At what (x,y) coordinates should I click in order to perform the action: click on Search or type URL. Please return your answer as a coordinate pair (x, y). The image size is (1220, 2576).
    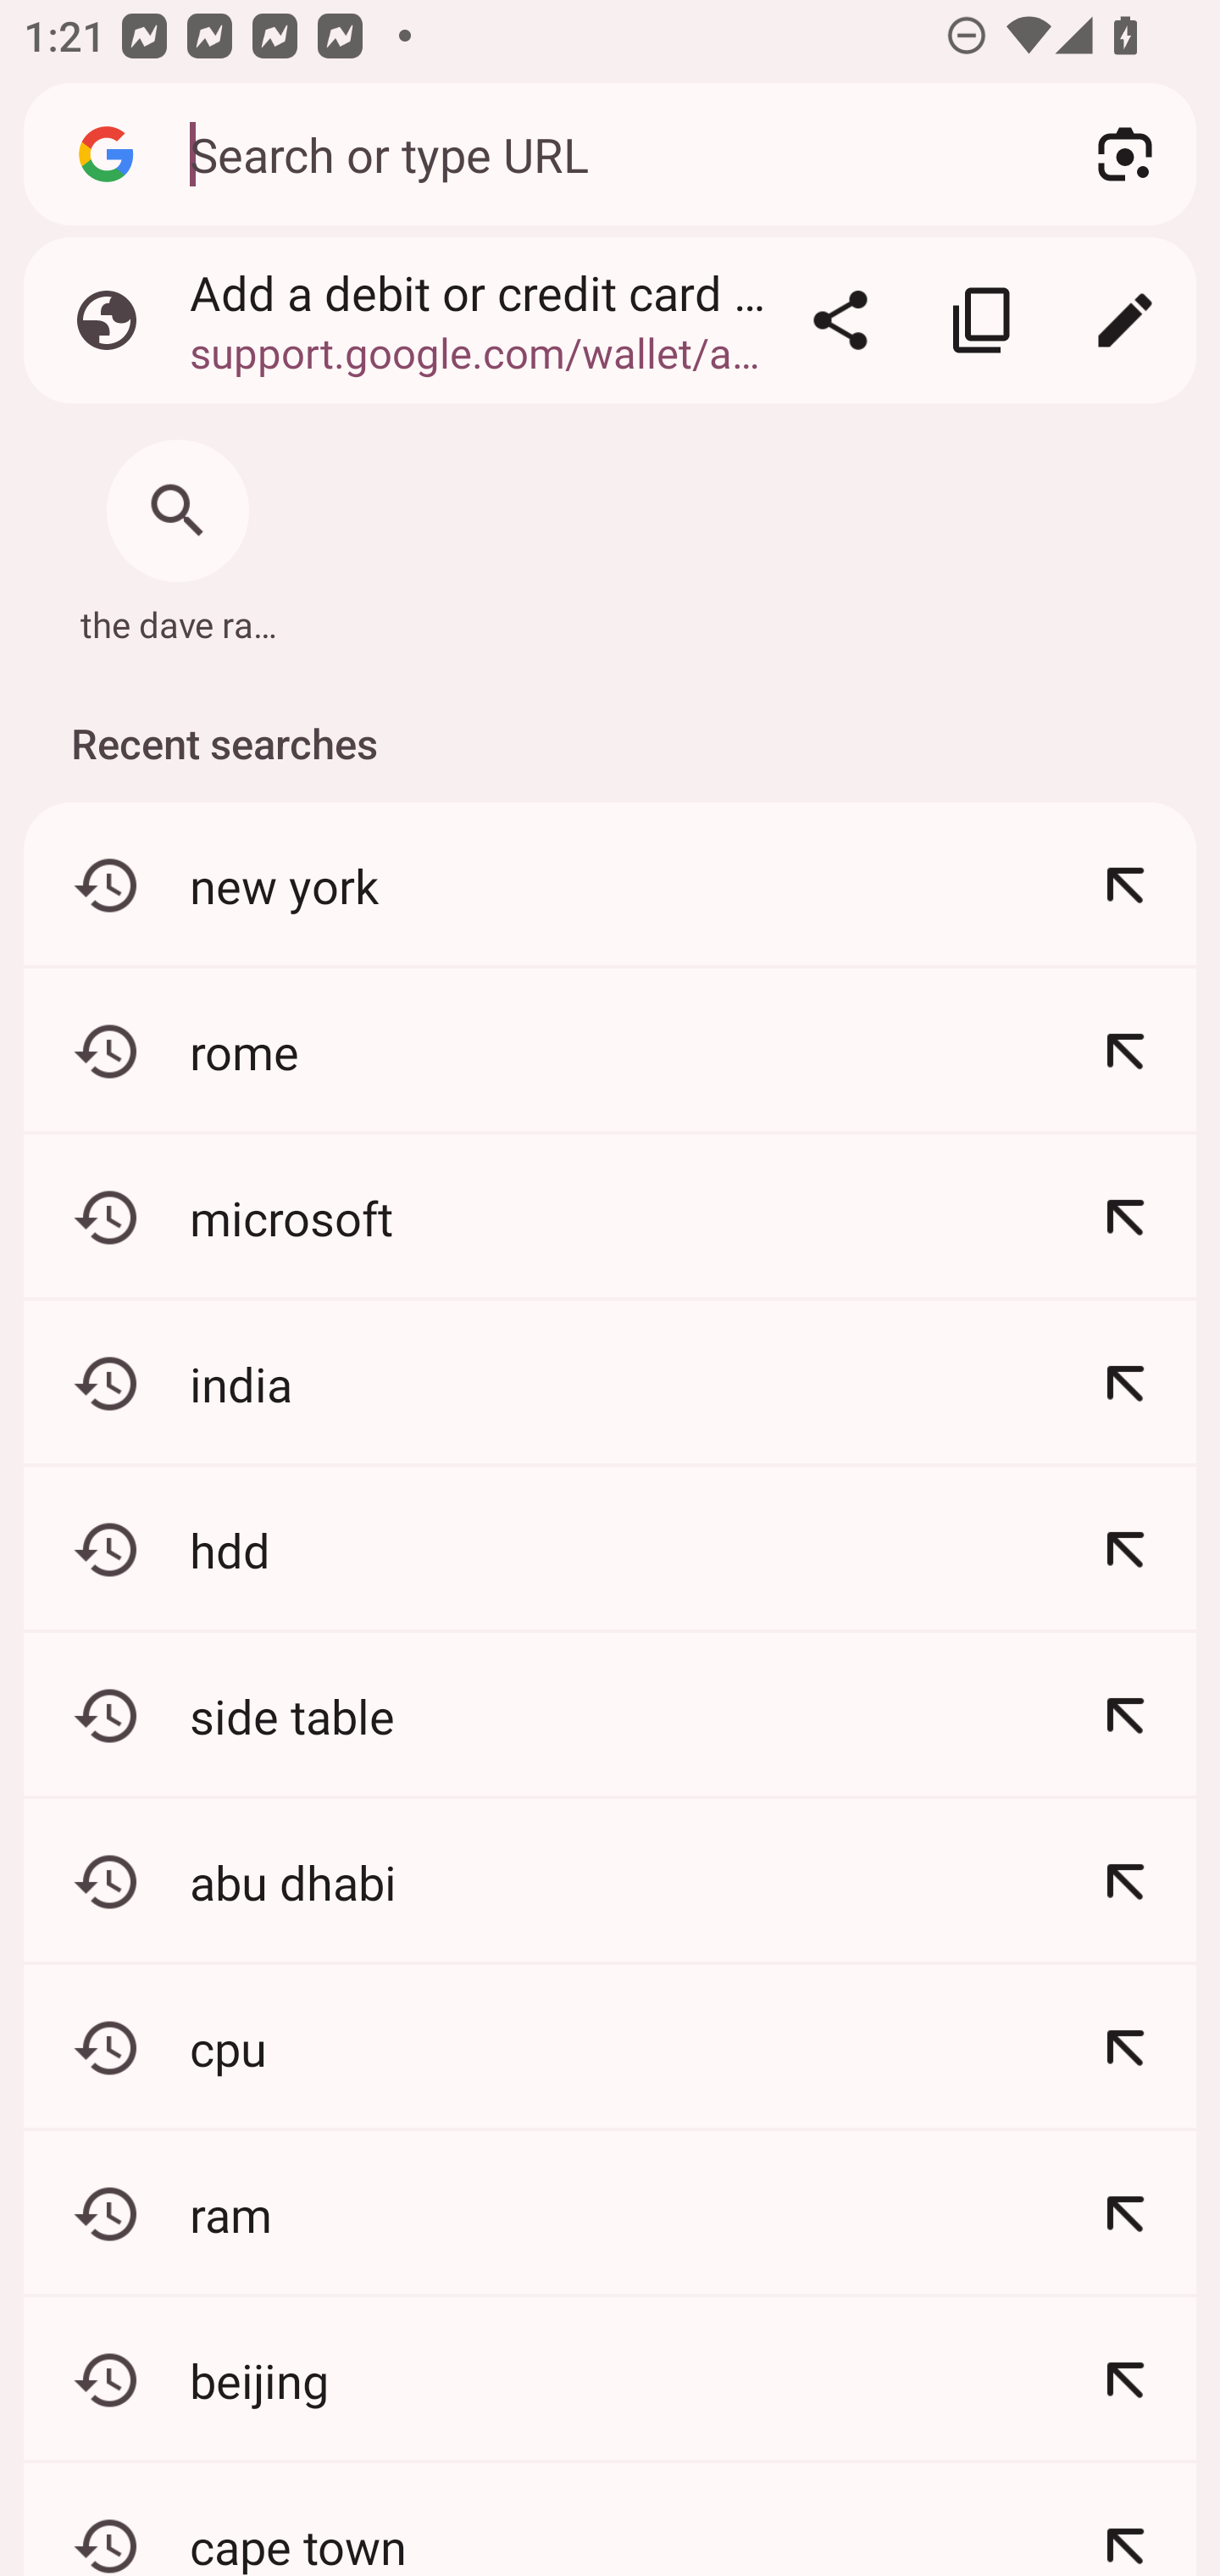
    Looking at the image, I should click on (604, 153).